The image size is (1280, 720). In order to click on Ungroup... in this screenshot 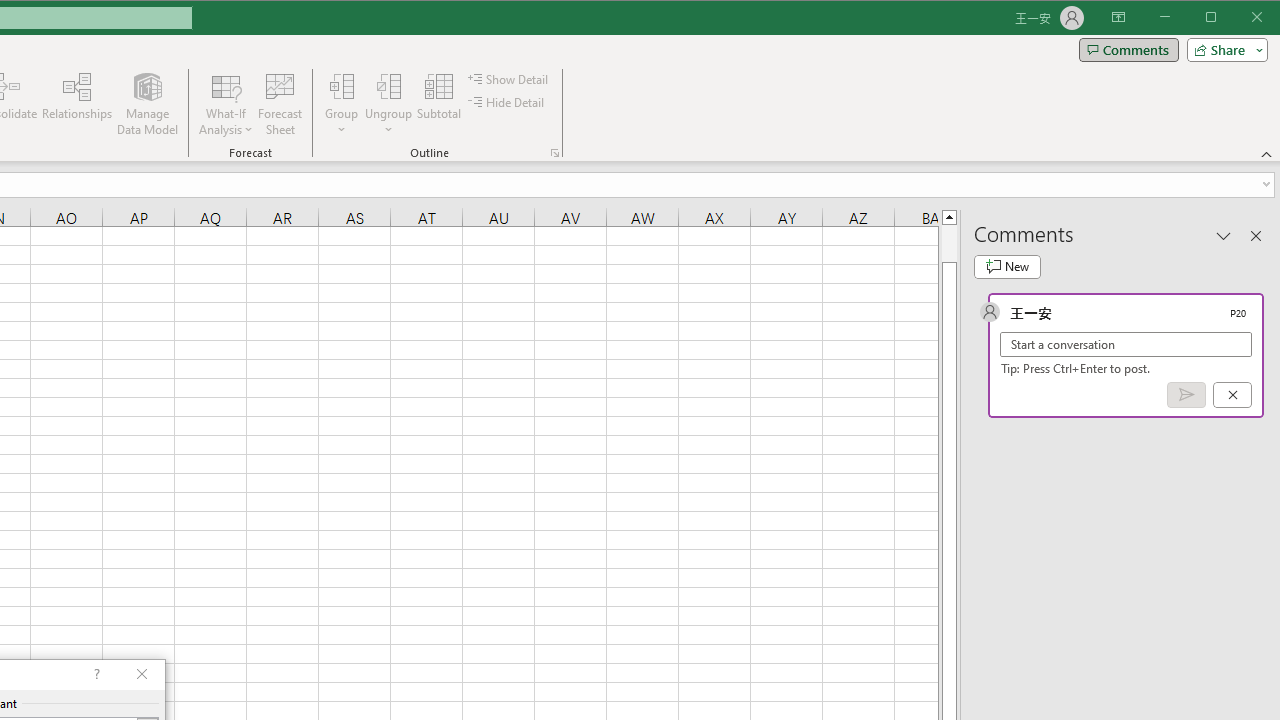, I will do `click(388, 86)`.